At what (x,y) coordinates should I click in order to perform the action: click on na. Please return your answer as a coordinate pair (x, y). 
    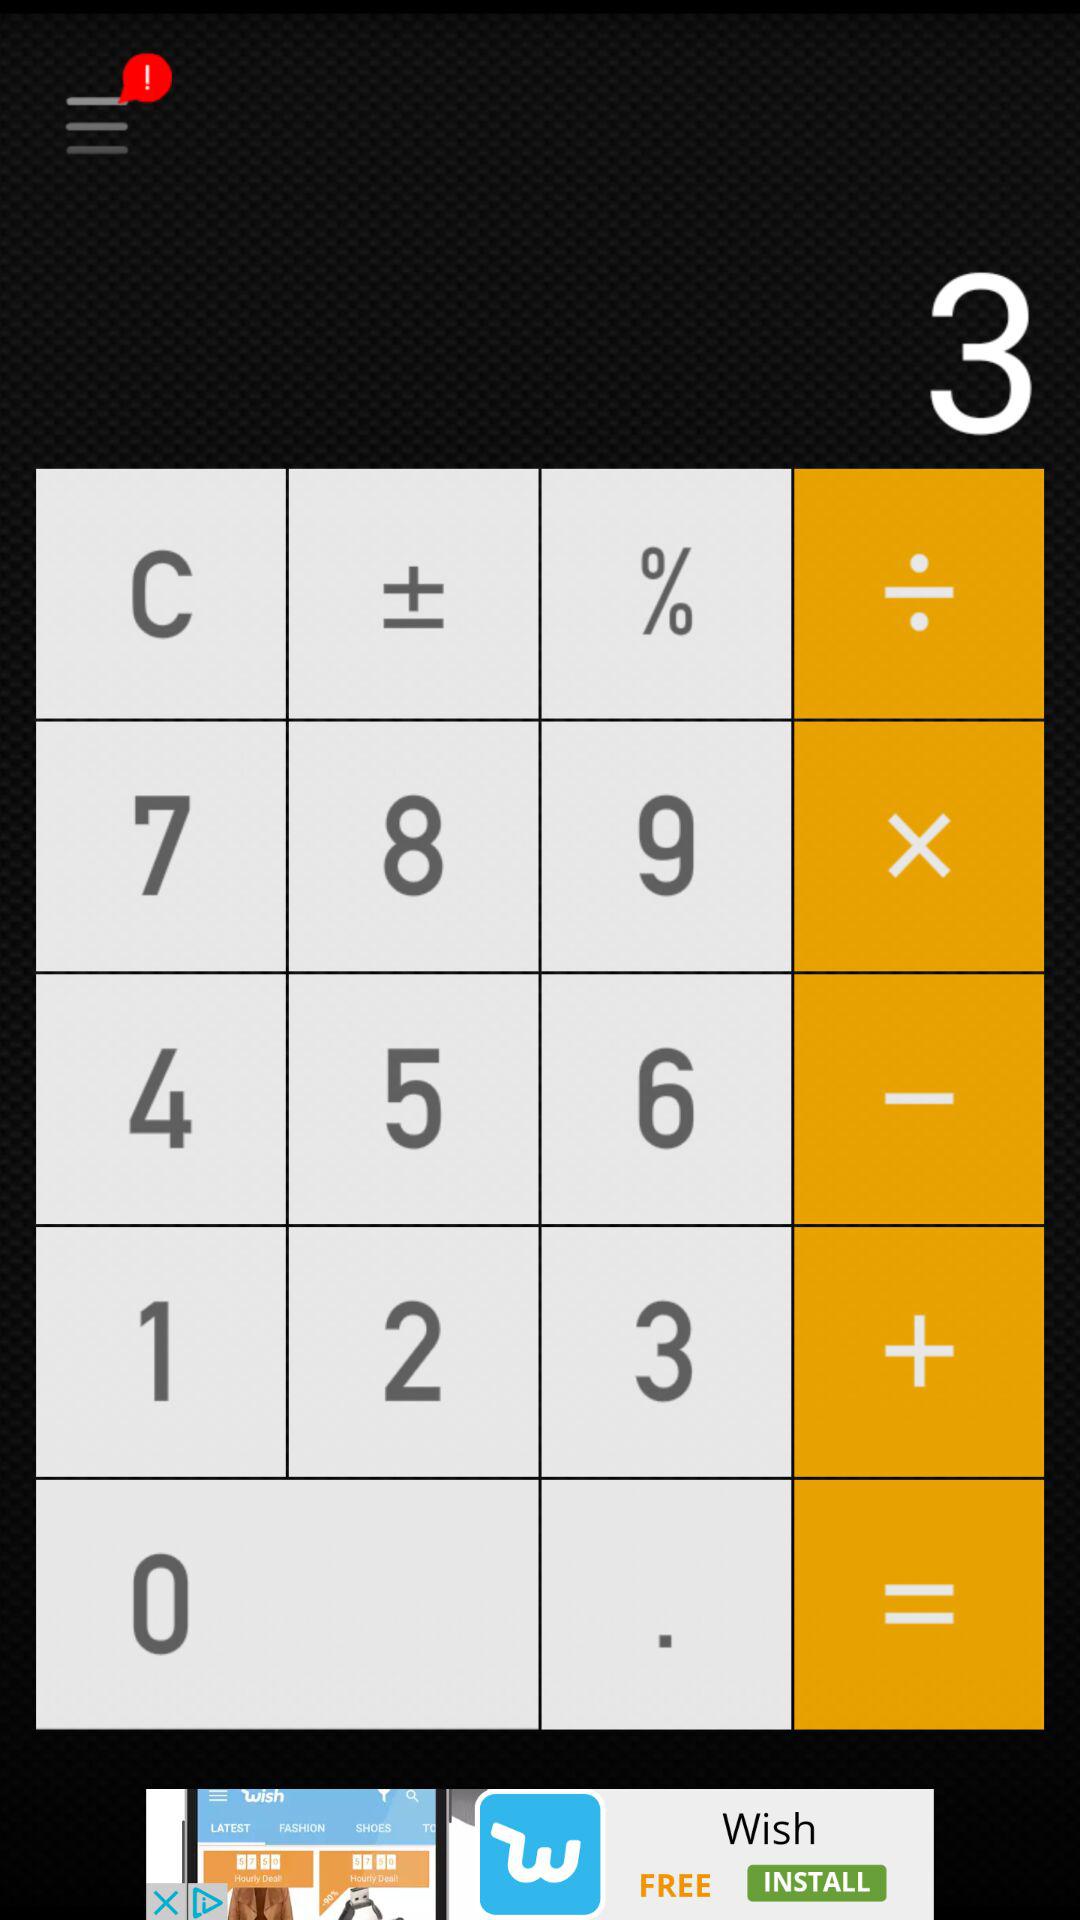
    Looking at the image, I should click on (540, 63).